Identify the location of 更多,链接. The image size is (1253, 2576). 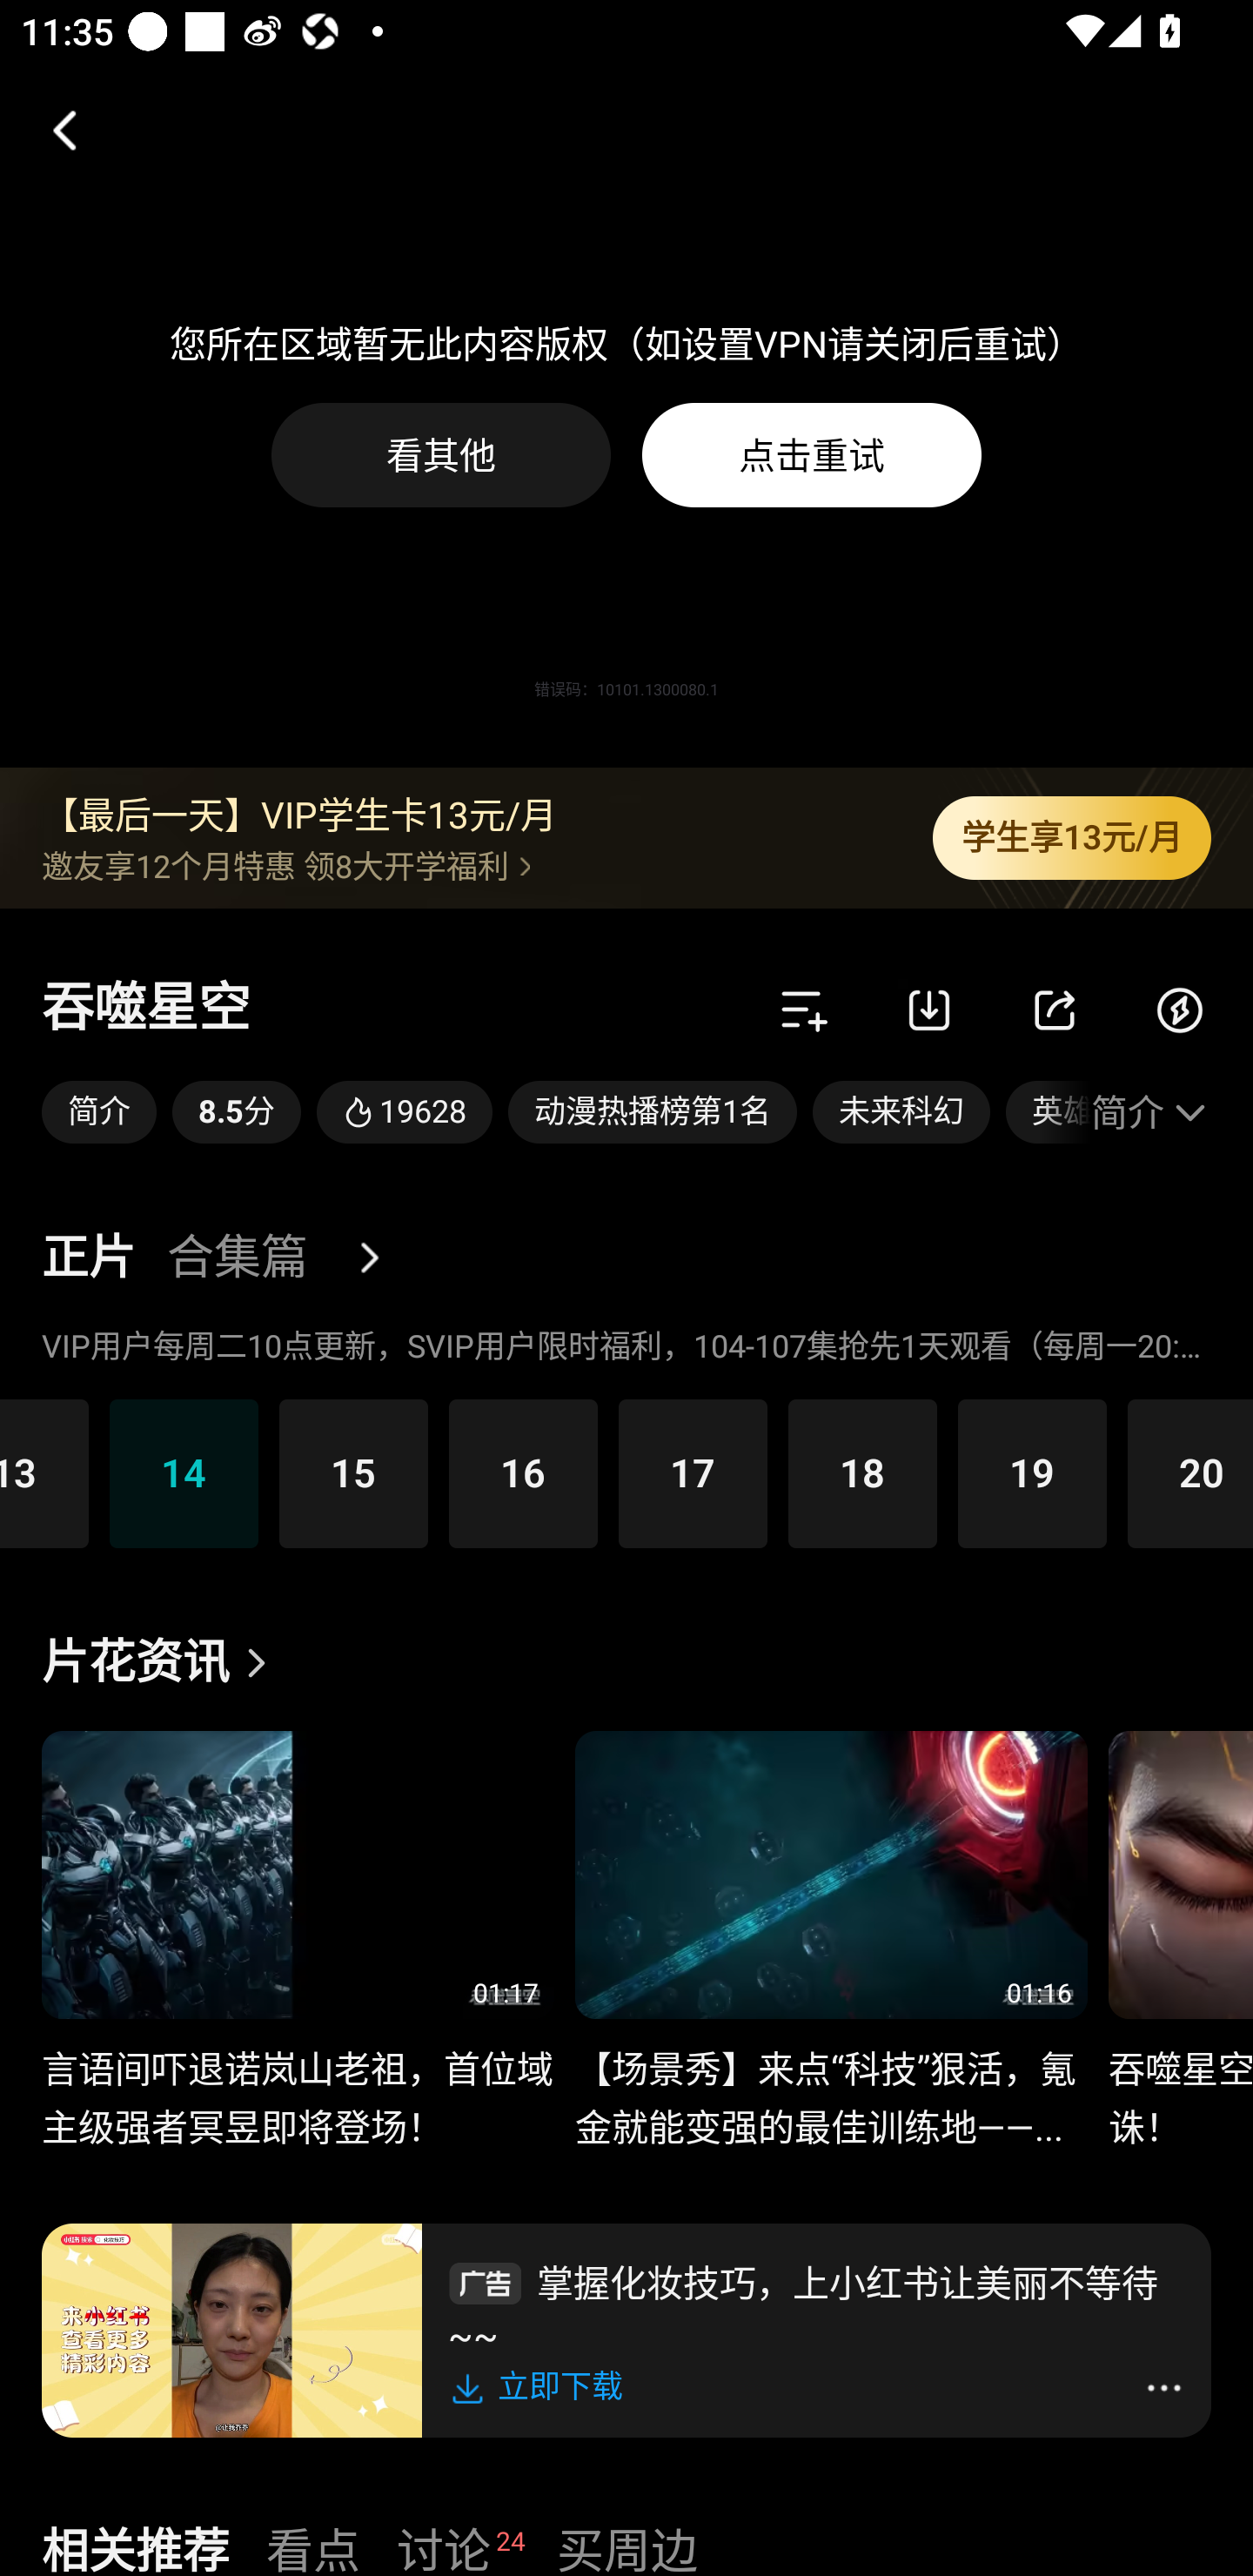
(381, 1258).